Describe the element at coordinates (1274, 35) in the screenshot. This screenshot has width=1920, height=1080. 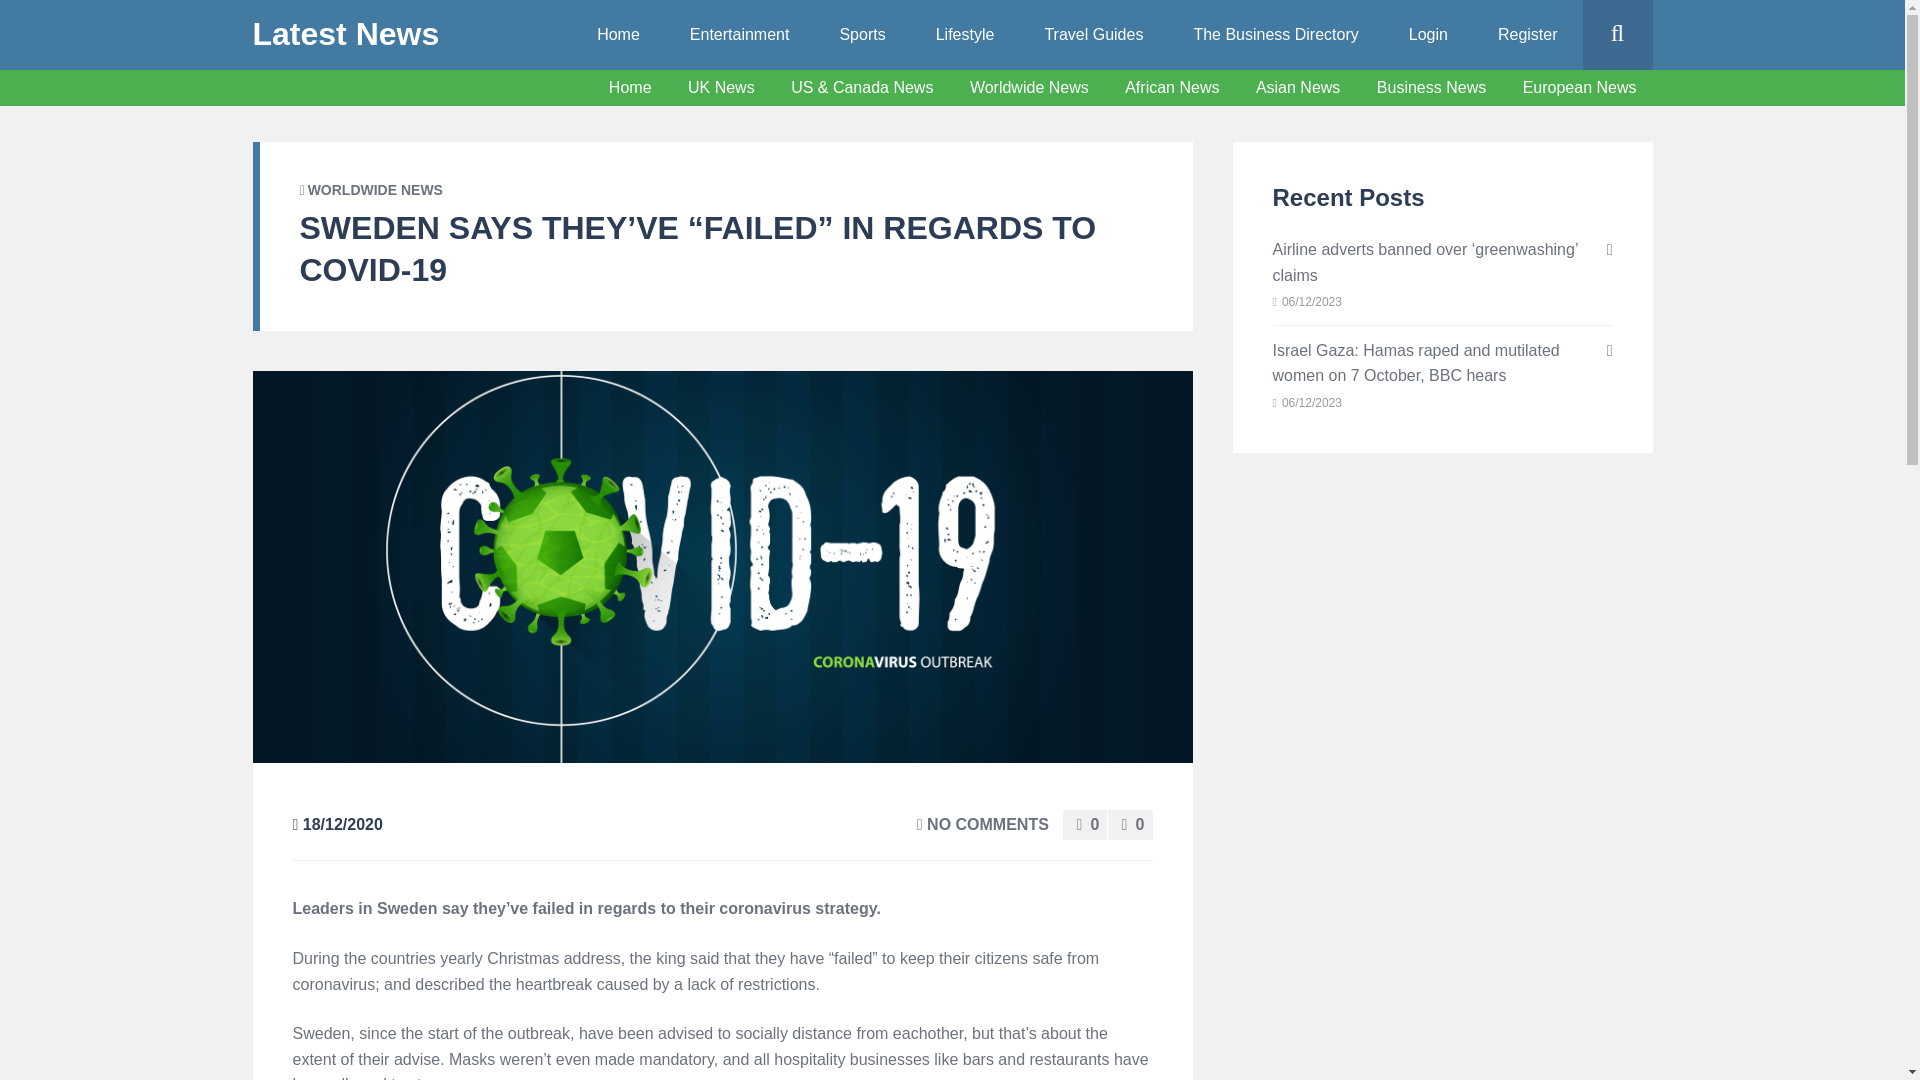
I see `The Business Directory` at that location.